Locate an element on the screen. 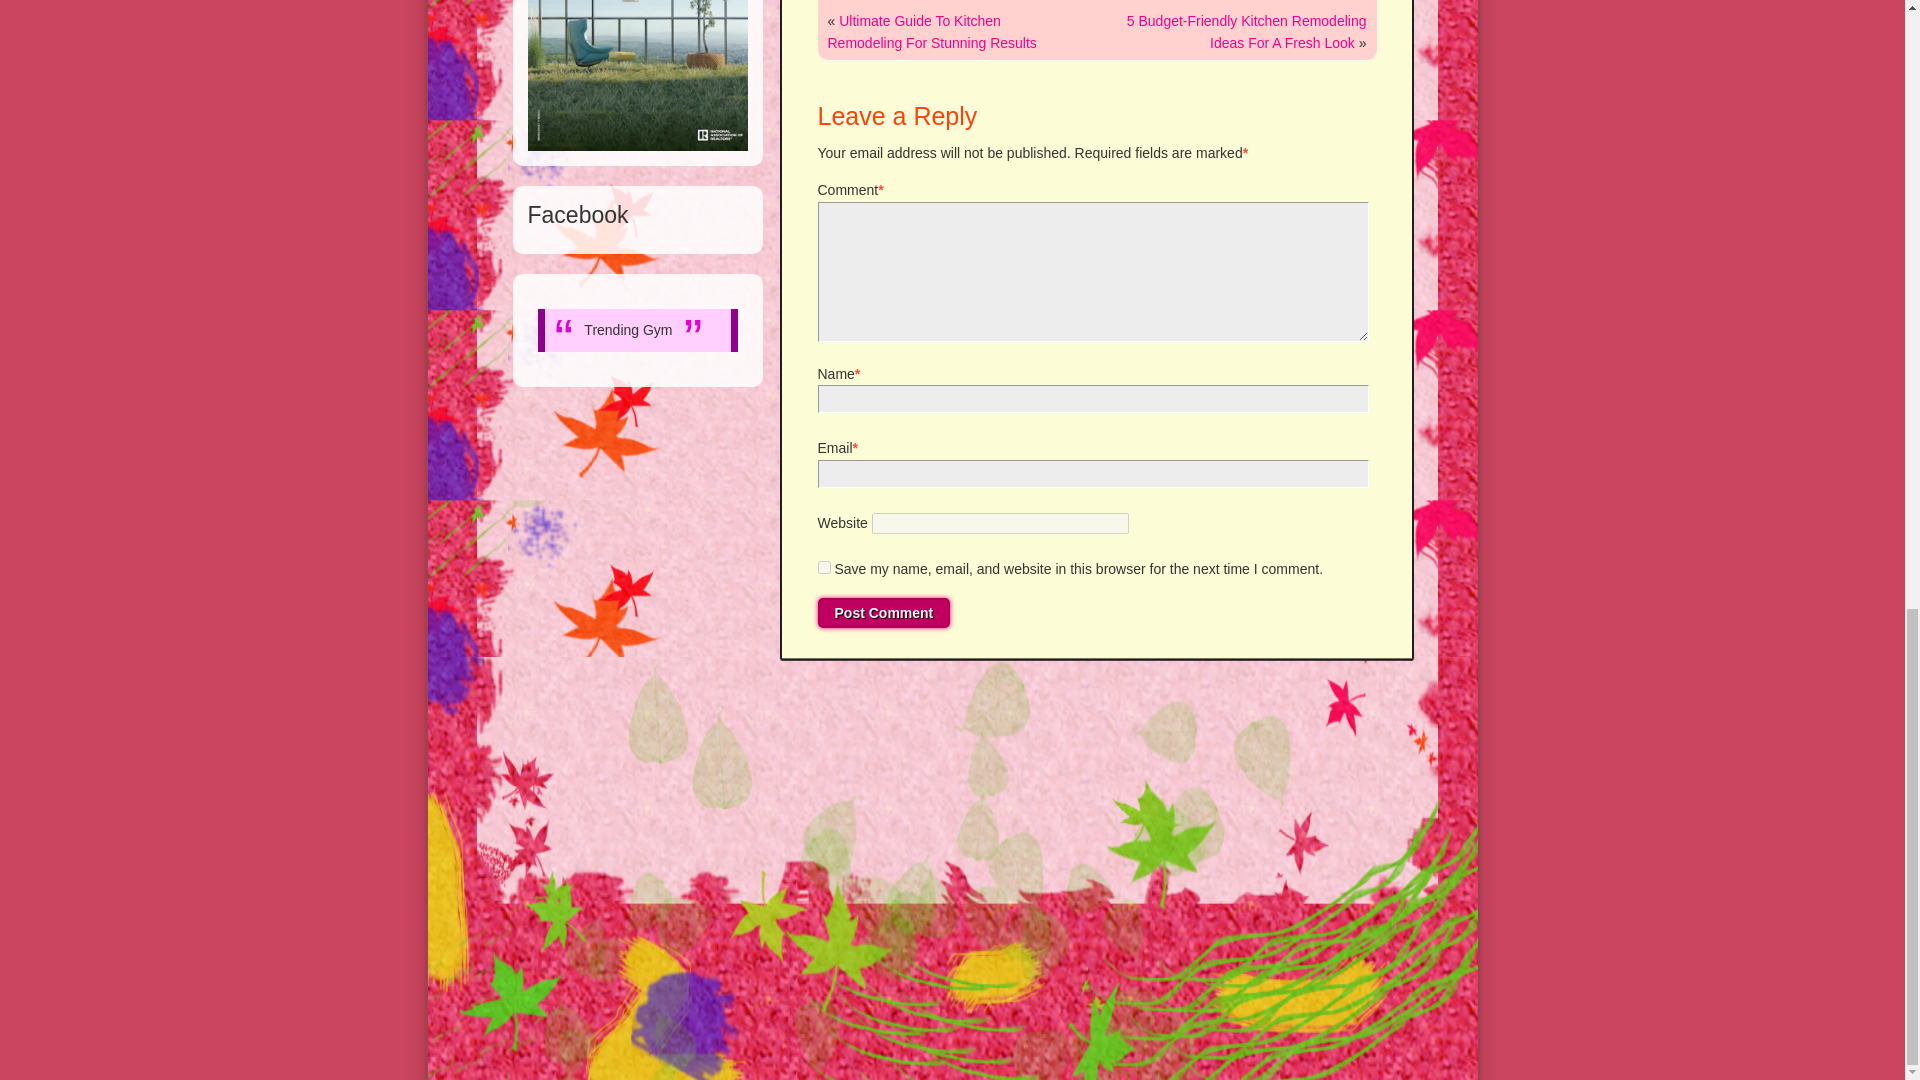 The height and width of the screenshot is (1080, 1920). Trending Gym is located at coordinates (628, 330).